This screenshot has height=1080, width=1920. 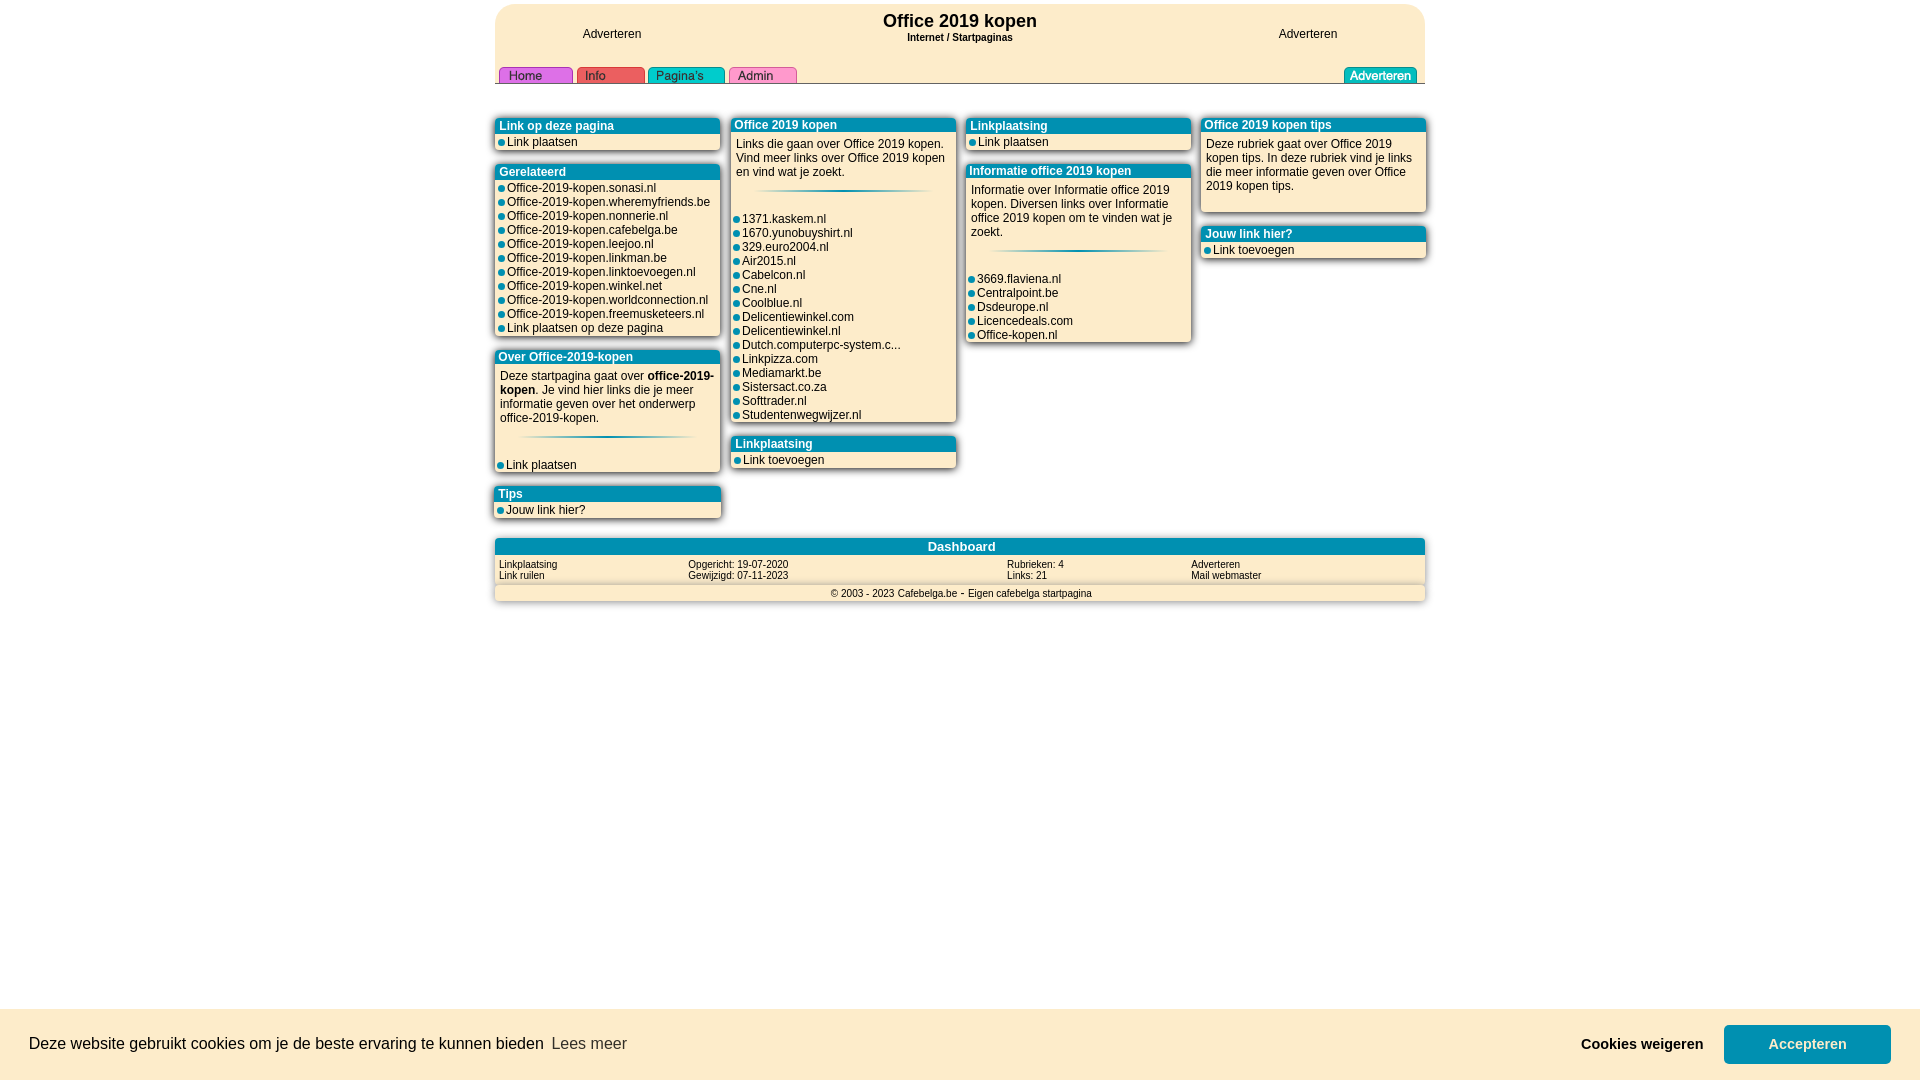 I want to click on Link toevoegen, so click(x=1254, y=250).